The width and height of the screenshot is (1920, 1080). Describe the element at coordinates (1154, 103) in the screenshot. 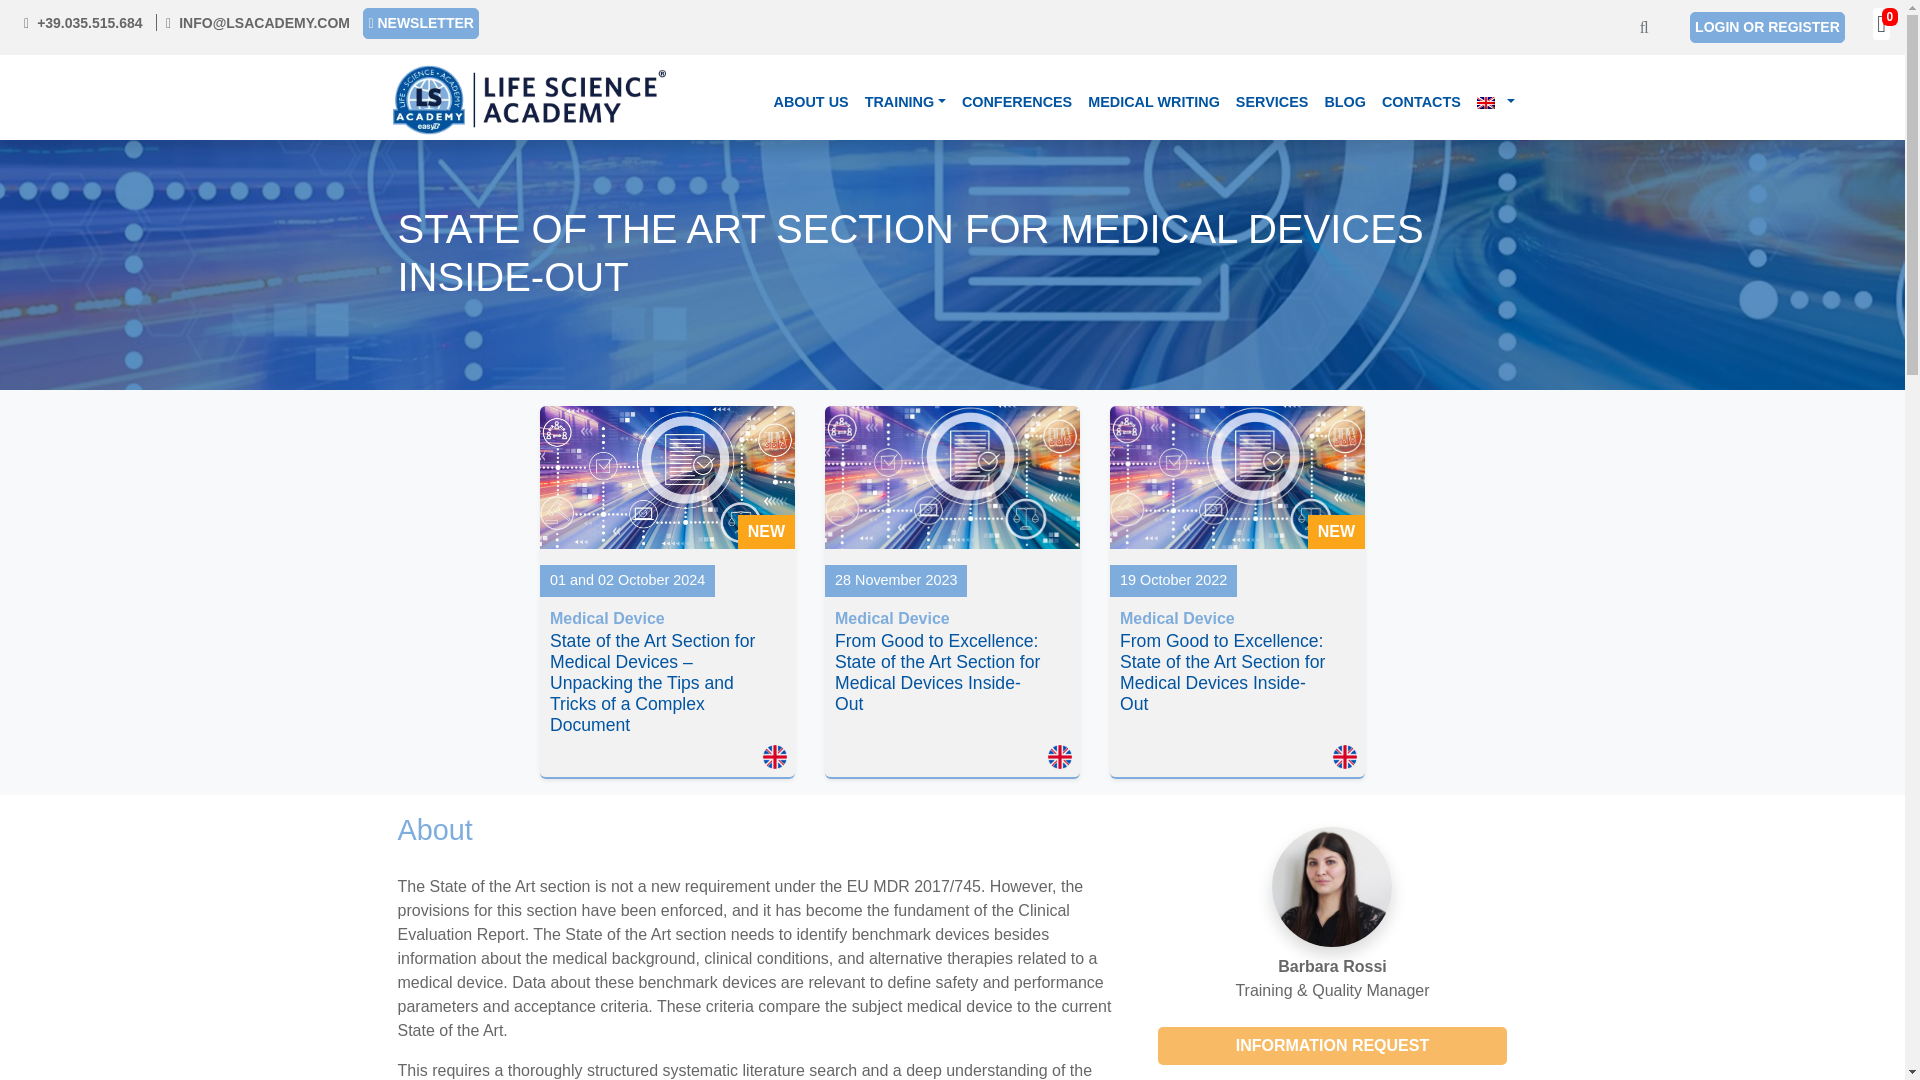

I see `MEDICAL WRITING` at that location.